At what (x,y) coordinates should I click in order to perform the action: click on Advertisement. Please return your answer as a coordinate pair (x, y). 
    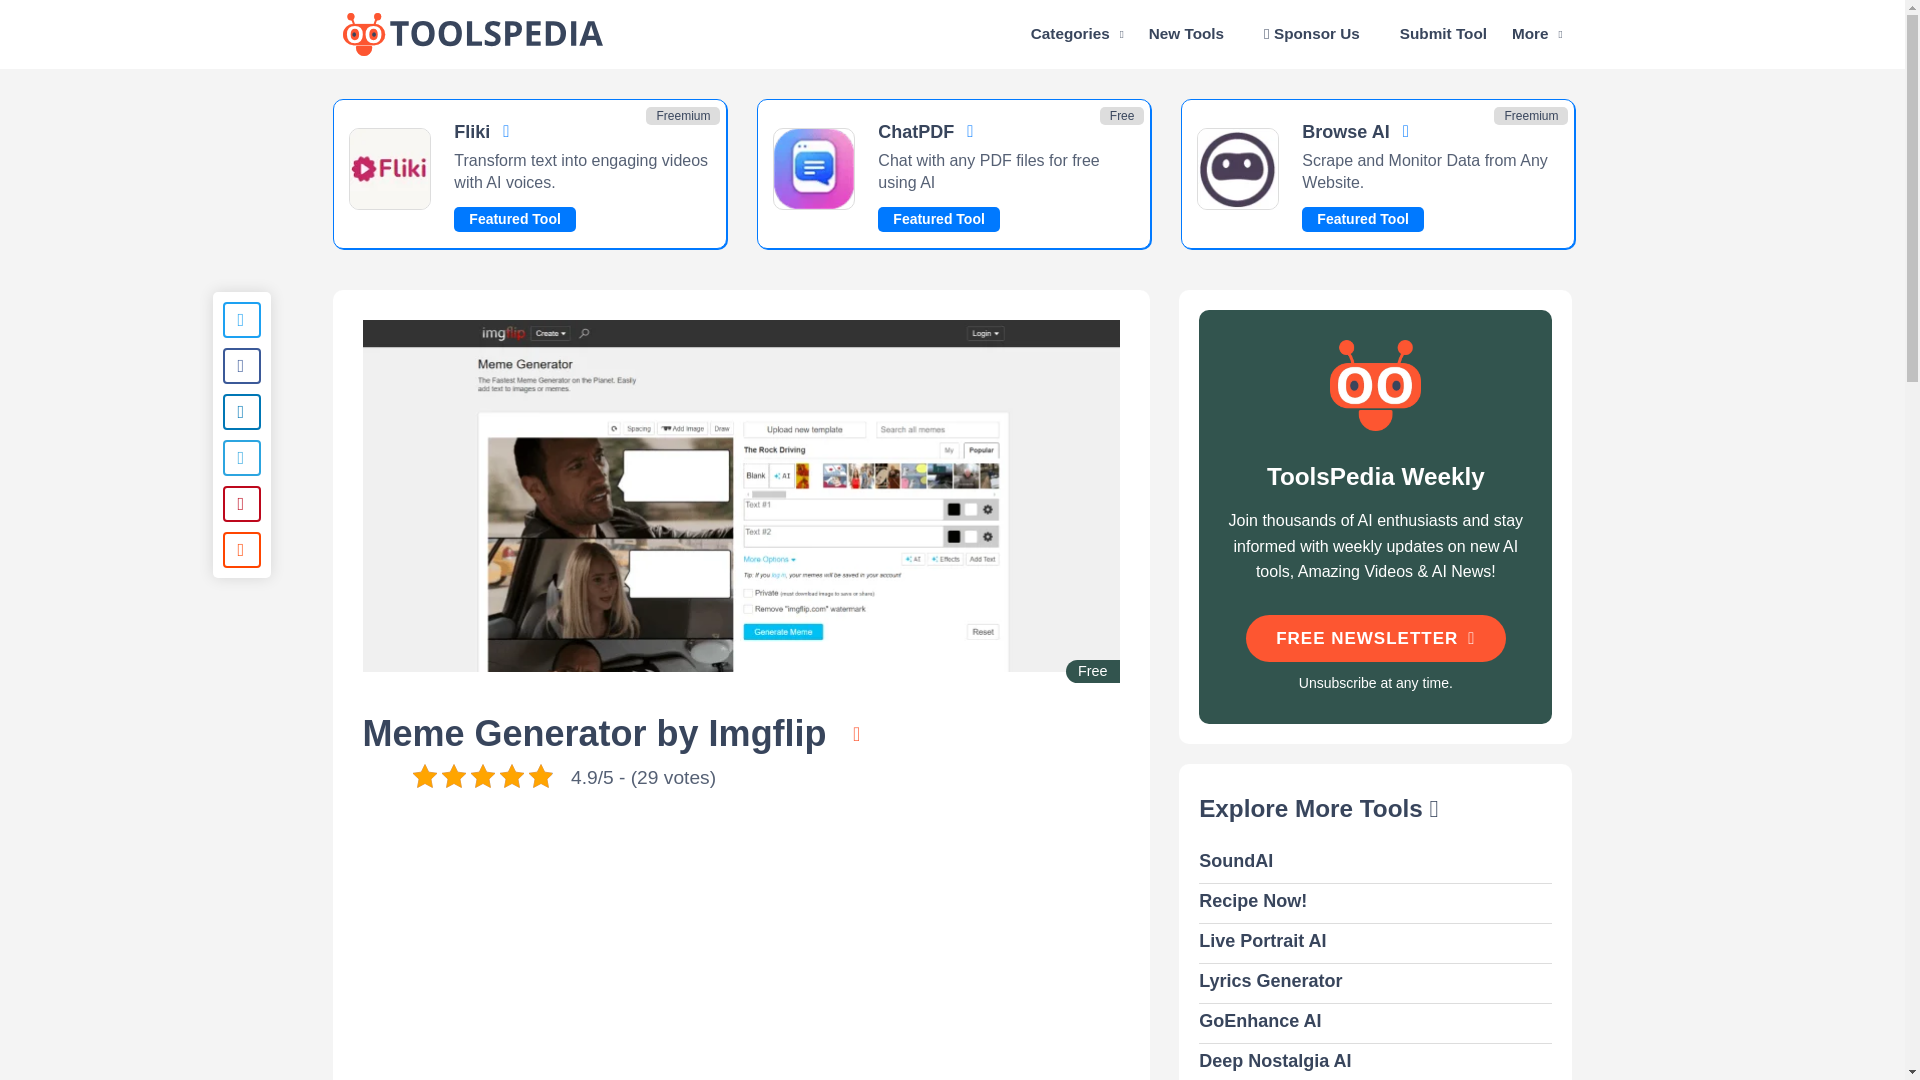
    Looking at the image, I should click on (740, 948).